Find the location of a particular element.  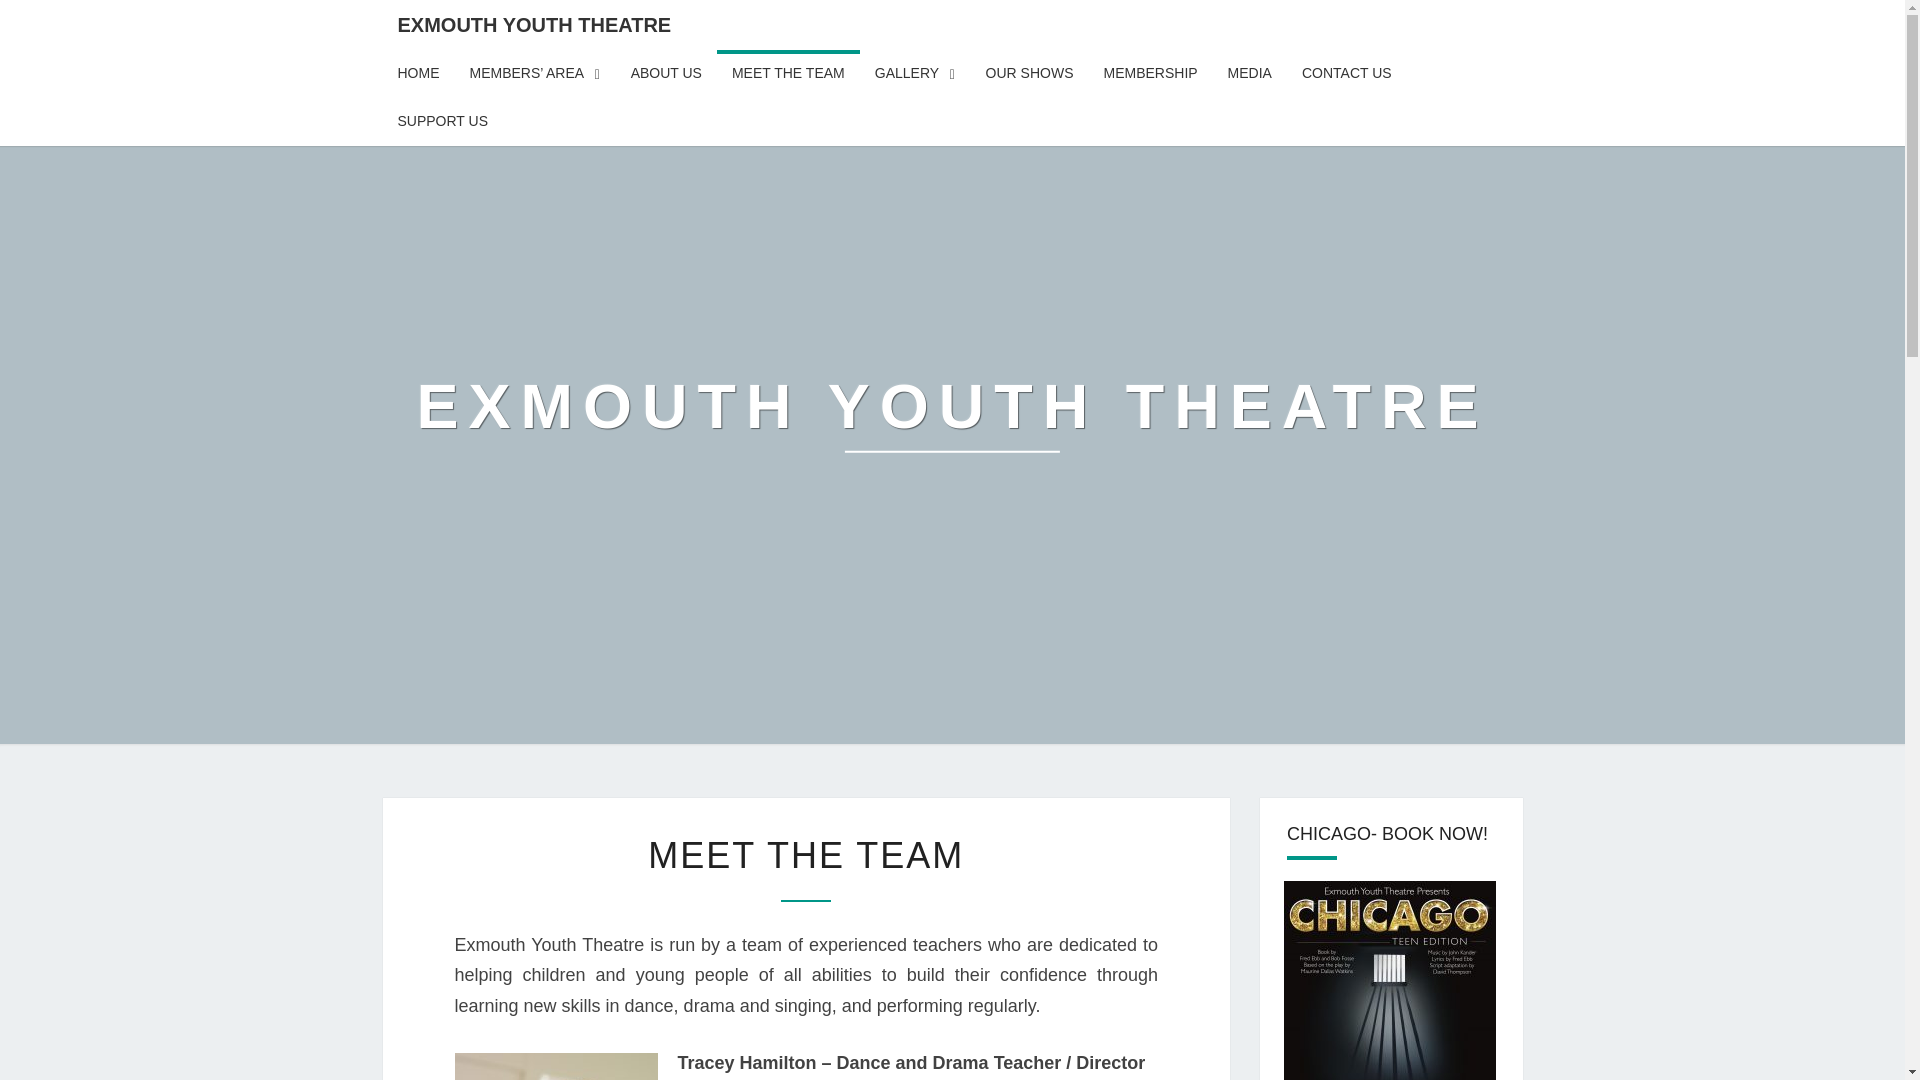

EXMOUTH YOUTH THEATRE is located at coordinates (952, 420).